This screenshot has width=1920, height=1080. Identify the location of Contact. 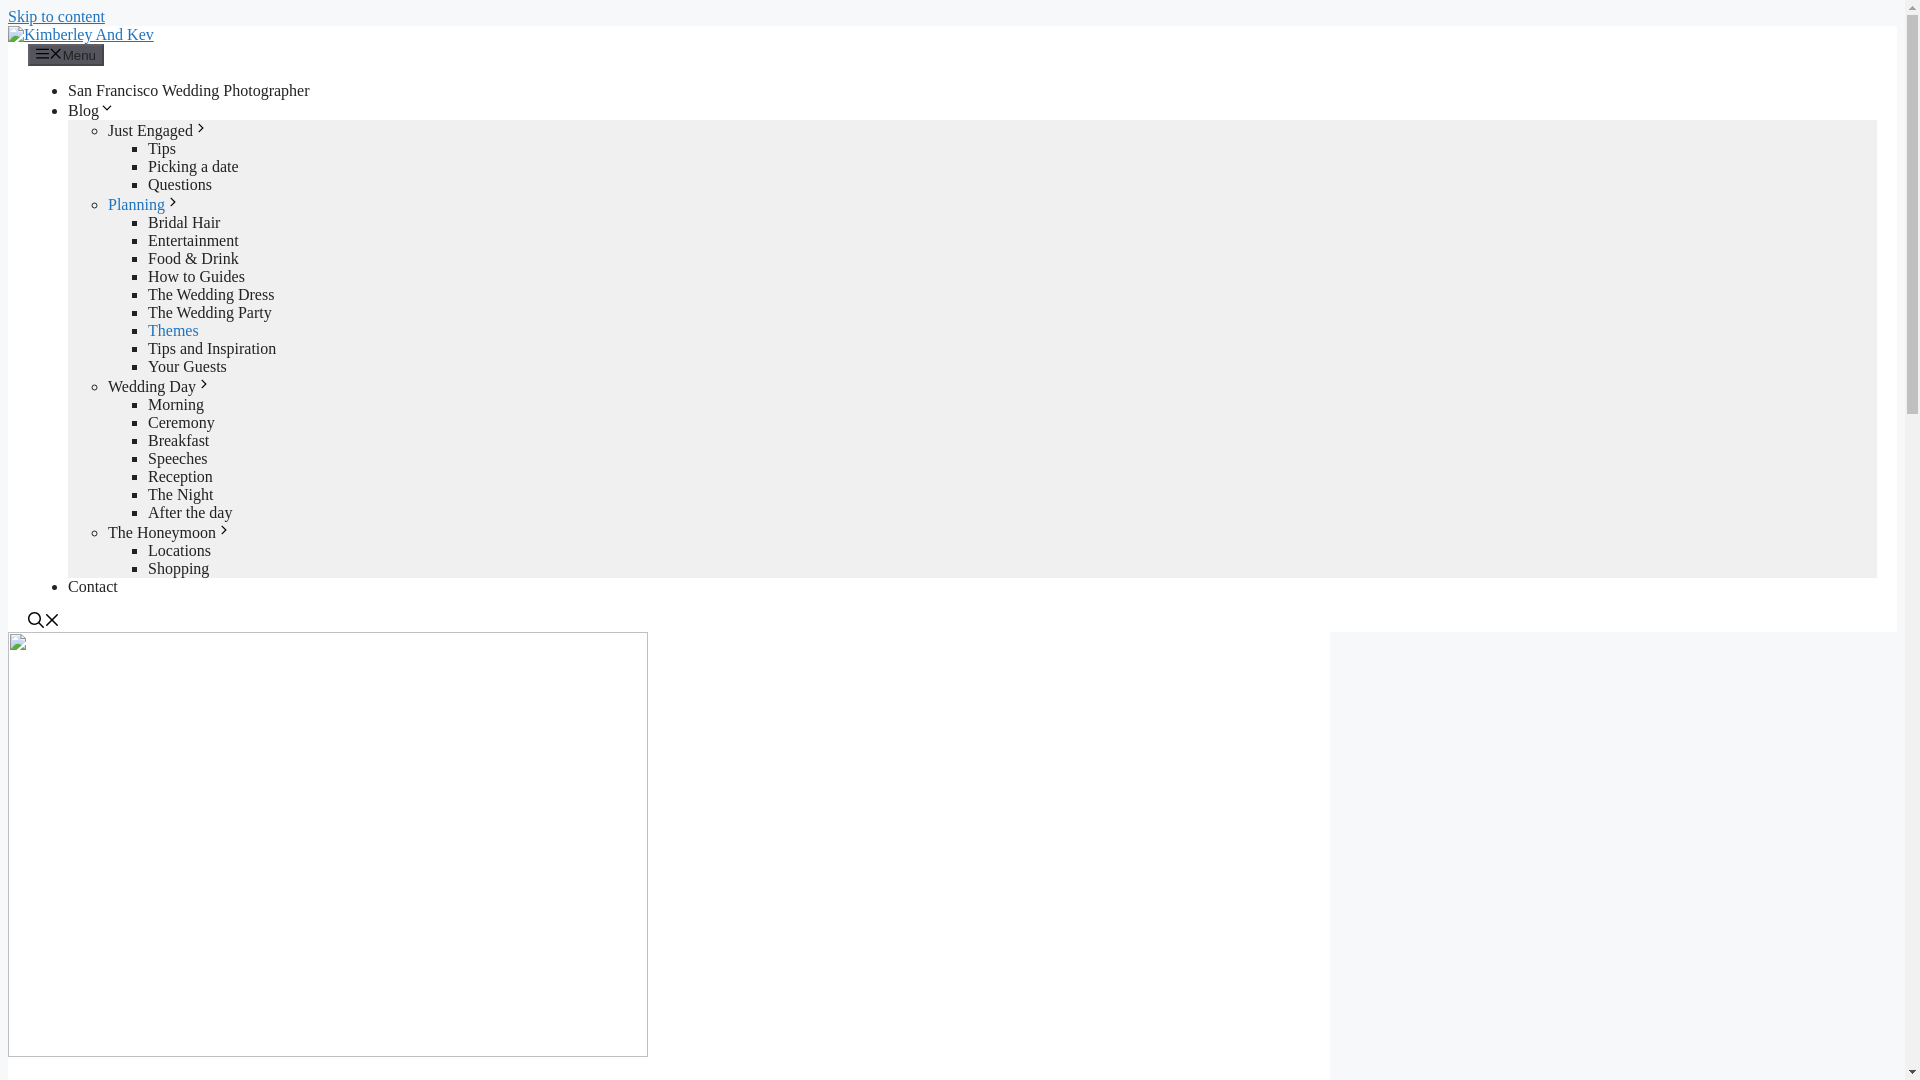
(92, 586).